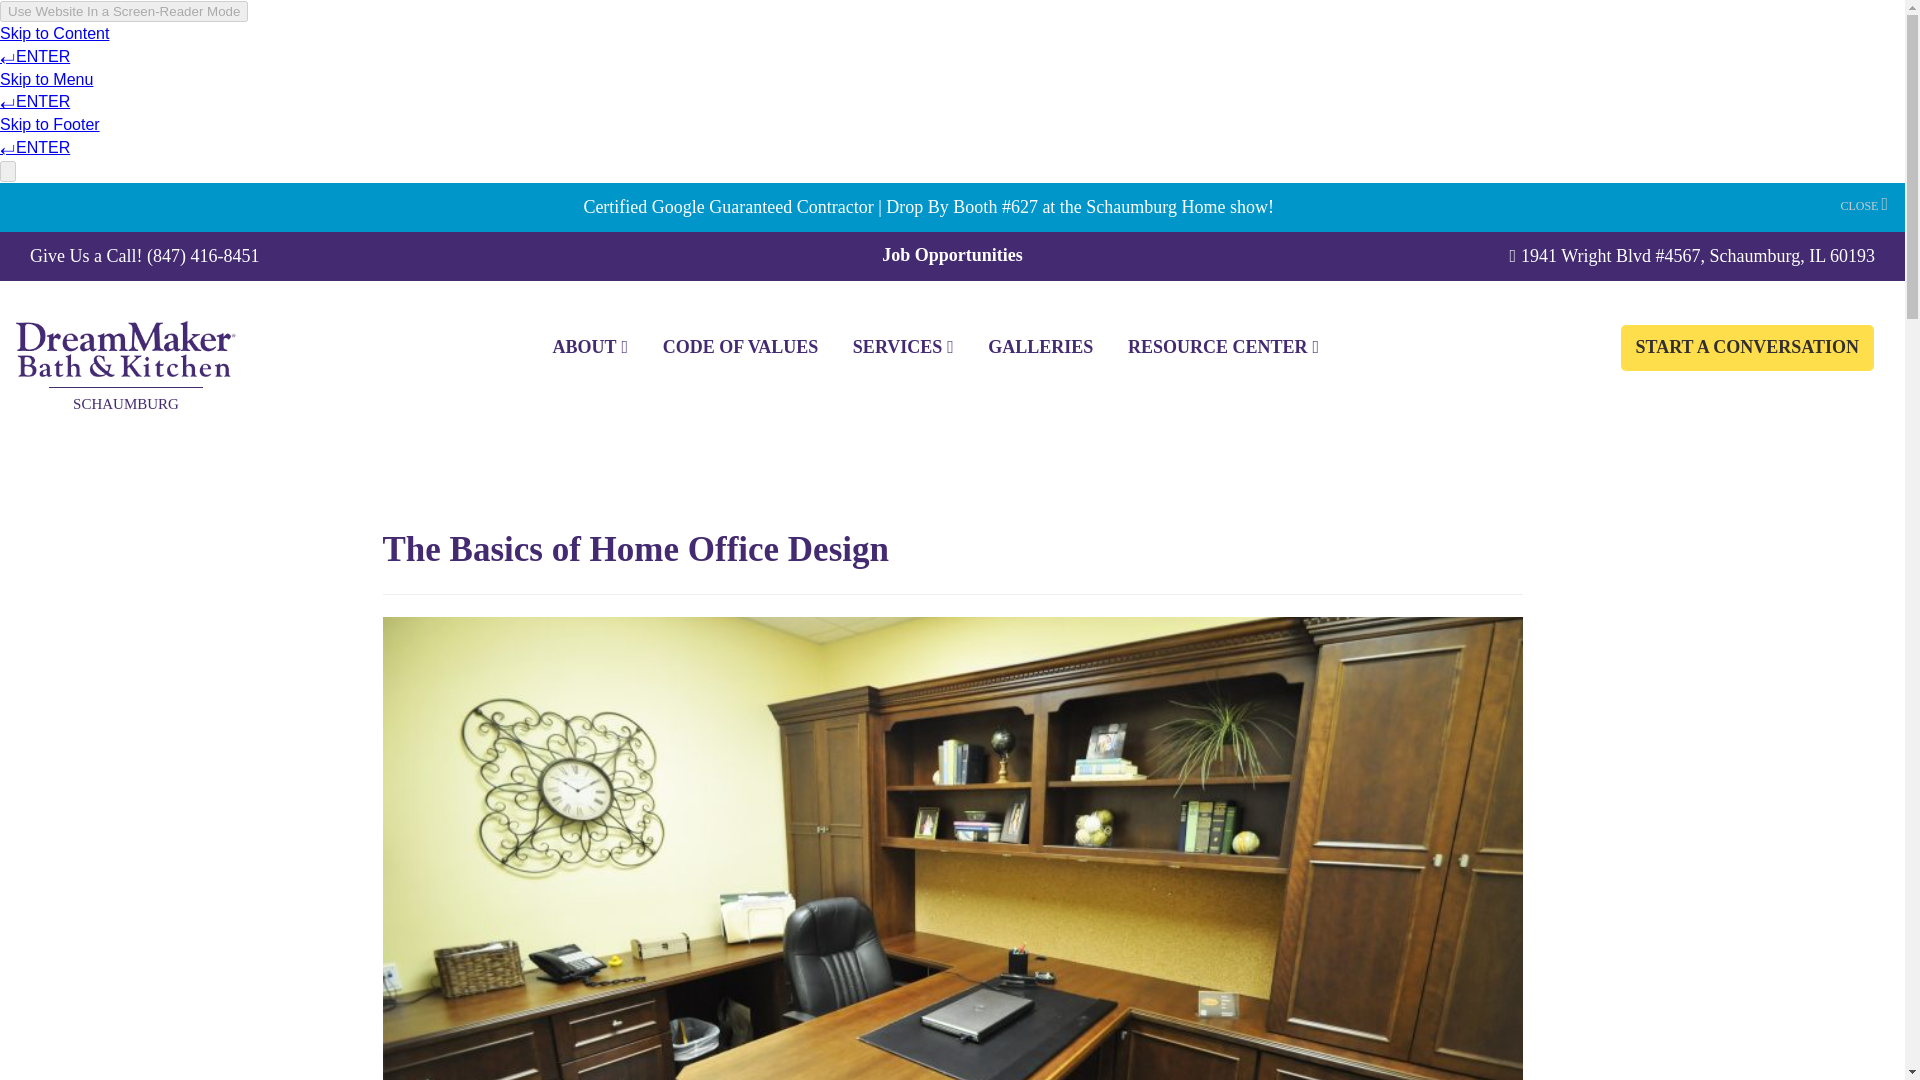 The image size is (1920, 1080). What do you see at coordinates (1224, 347) in the screenshot?
I see `RESOURCE CENTER` at bounding box center [1224, 347].